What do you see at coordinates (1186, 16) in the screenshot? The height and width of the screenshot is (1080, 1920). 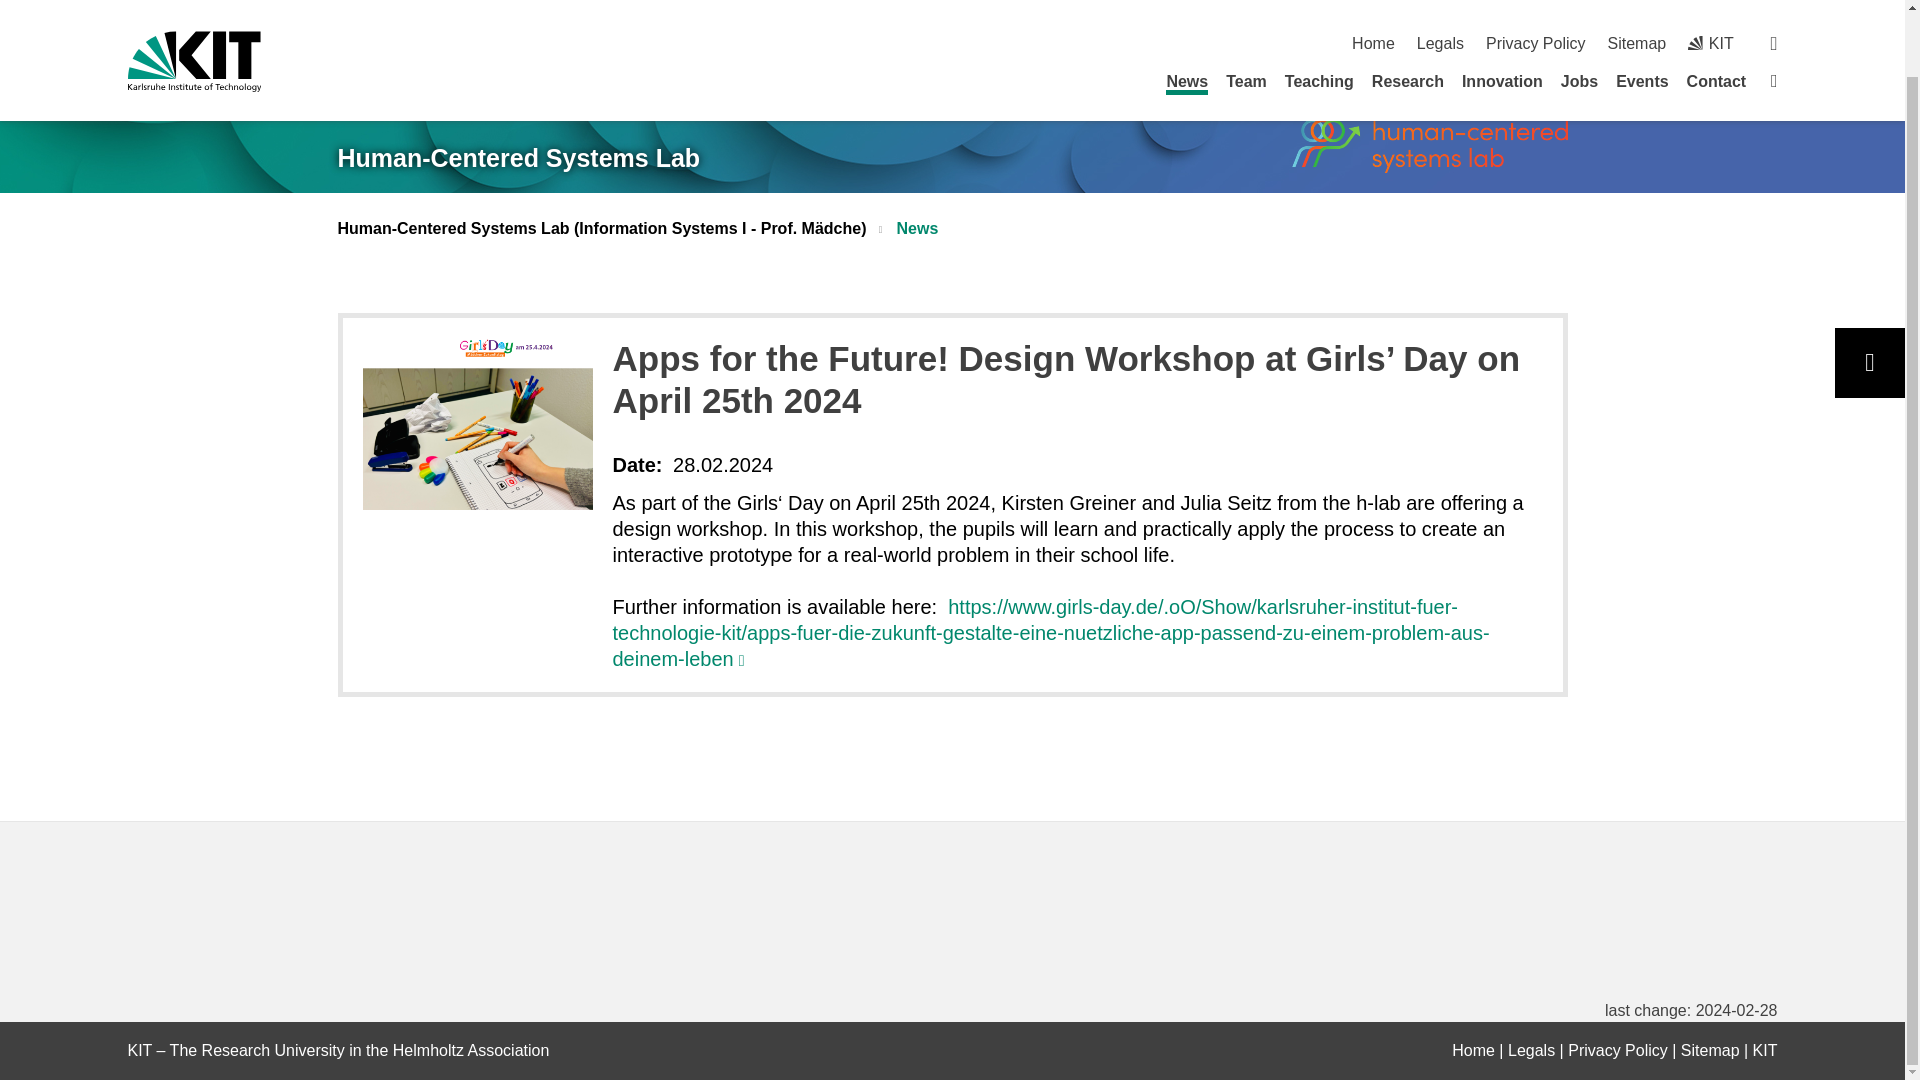 I see `News` at bounding box center [1186, 16].